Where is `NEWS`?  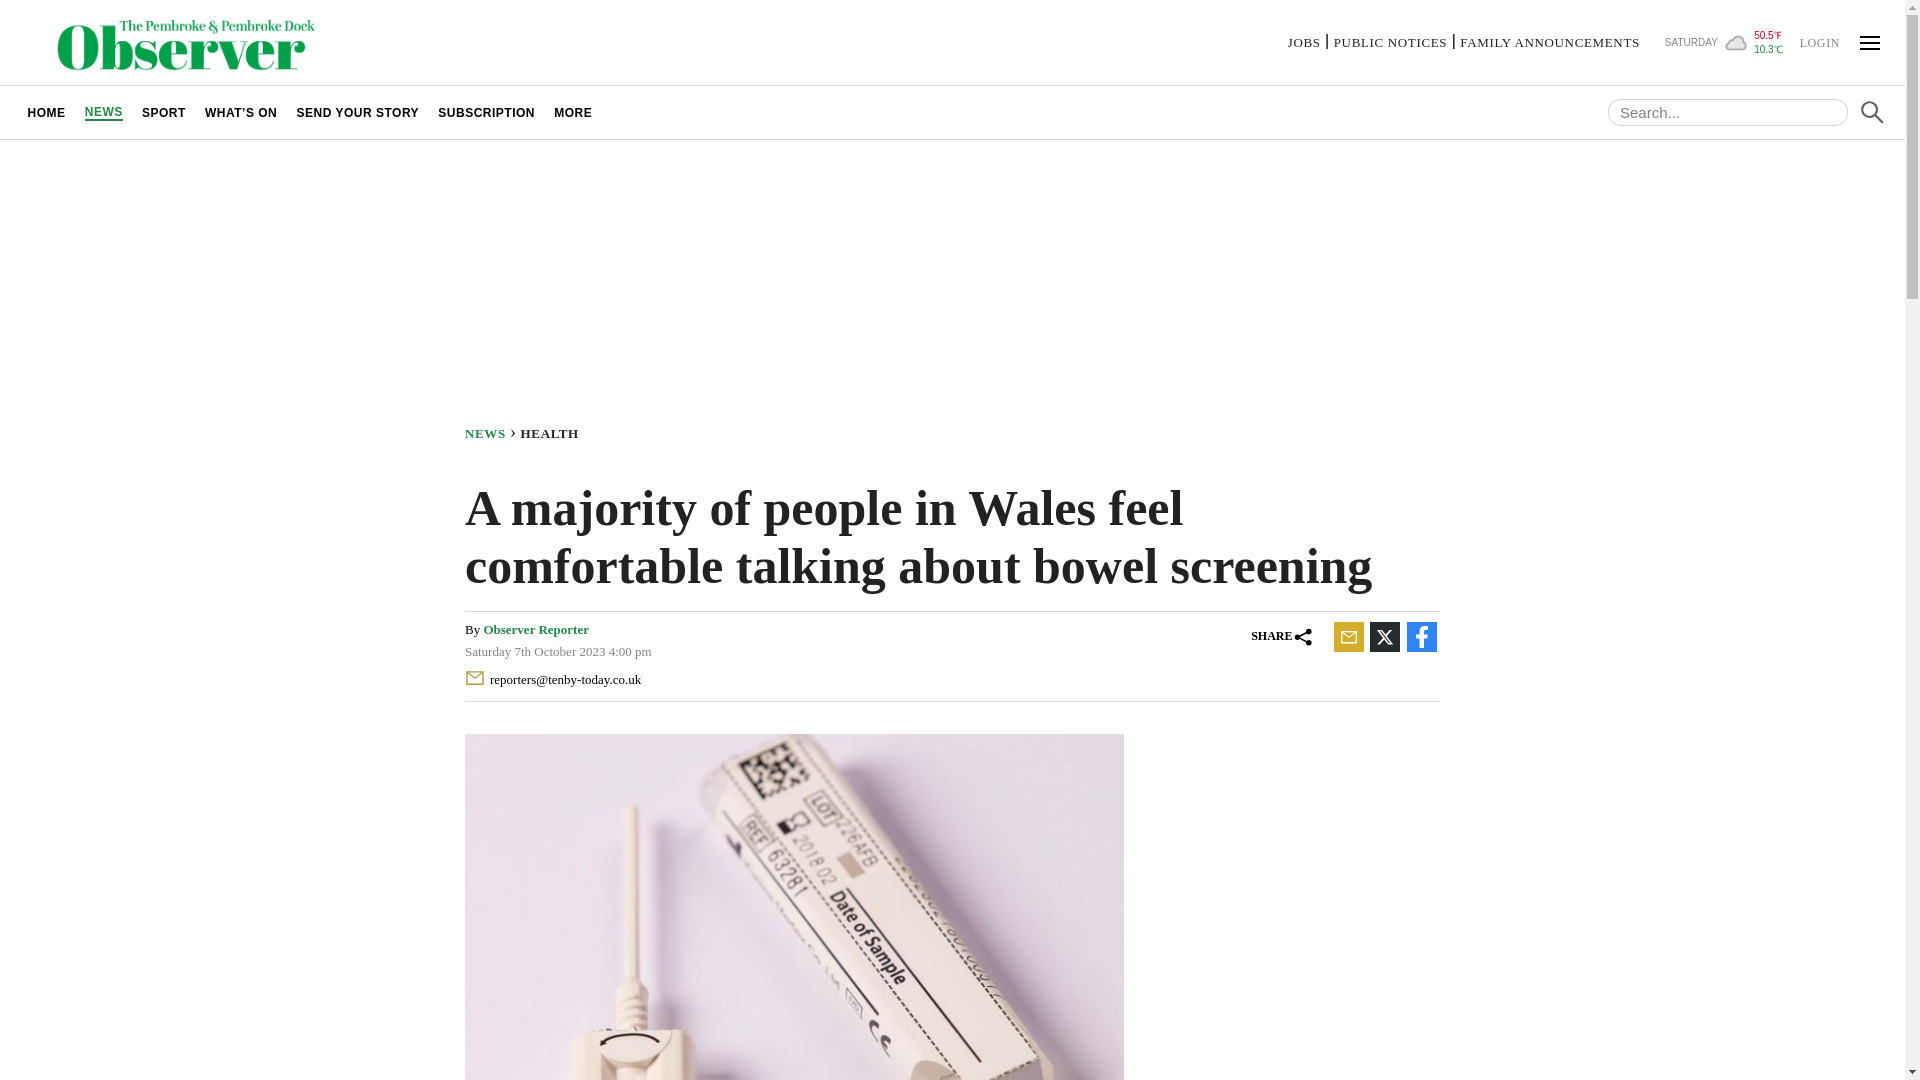 NEWS is located at coordinates (103, 112).